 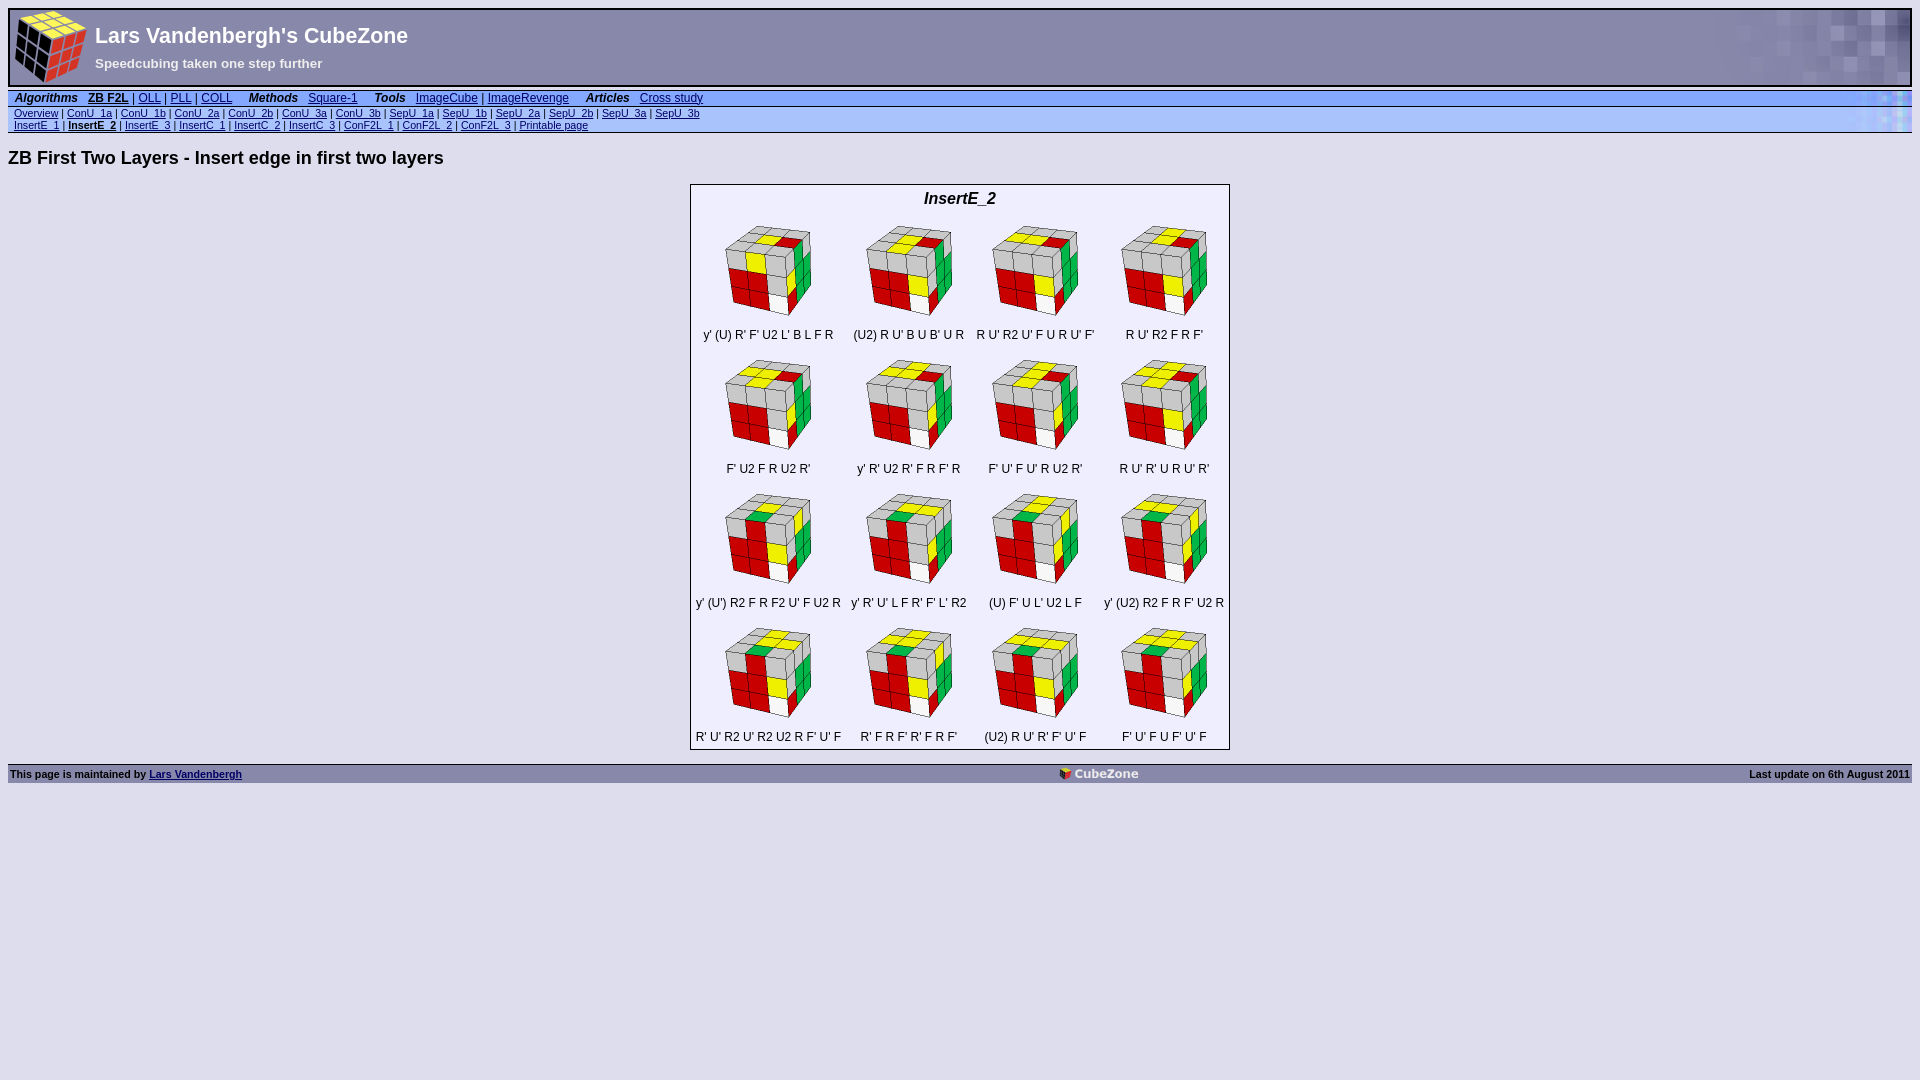 I want to click on ConU_1a, so click(x=90, y=113).